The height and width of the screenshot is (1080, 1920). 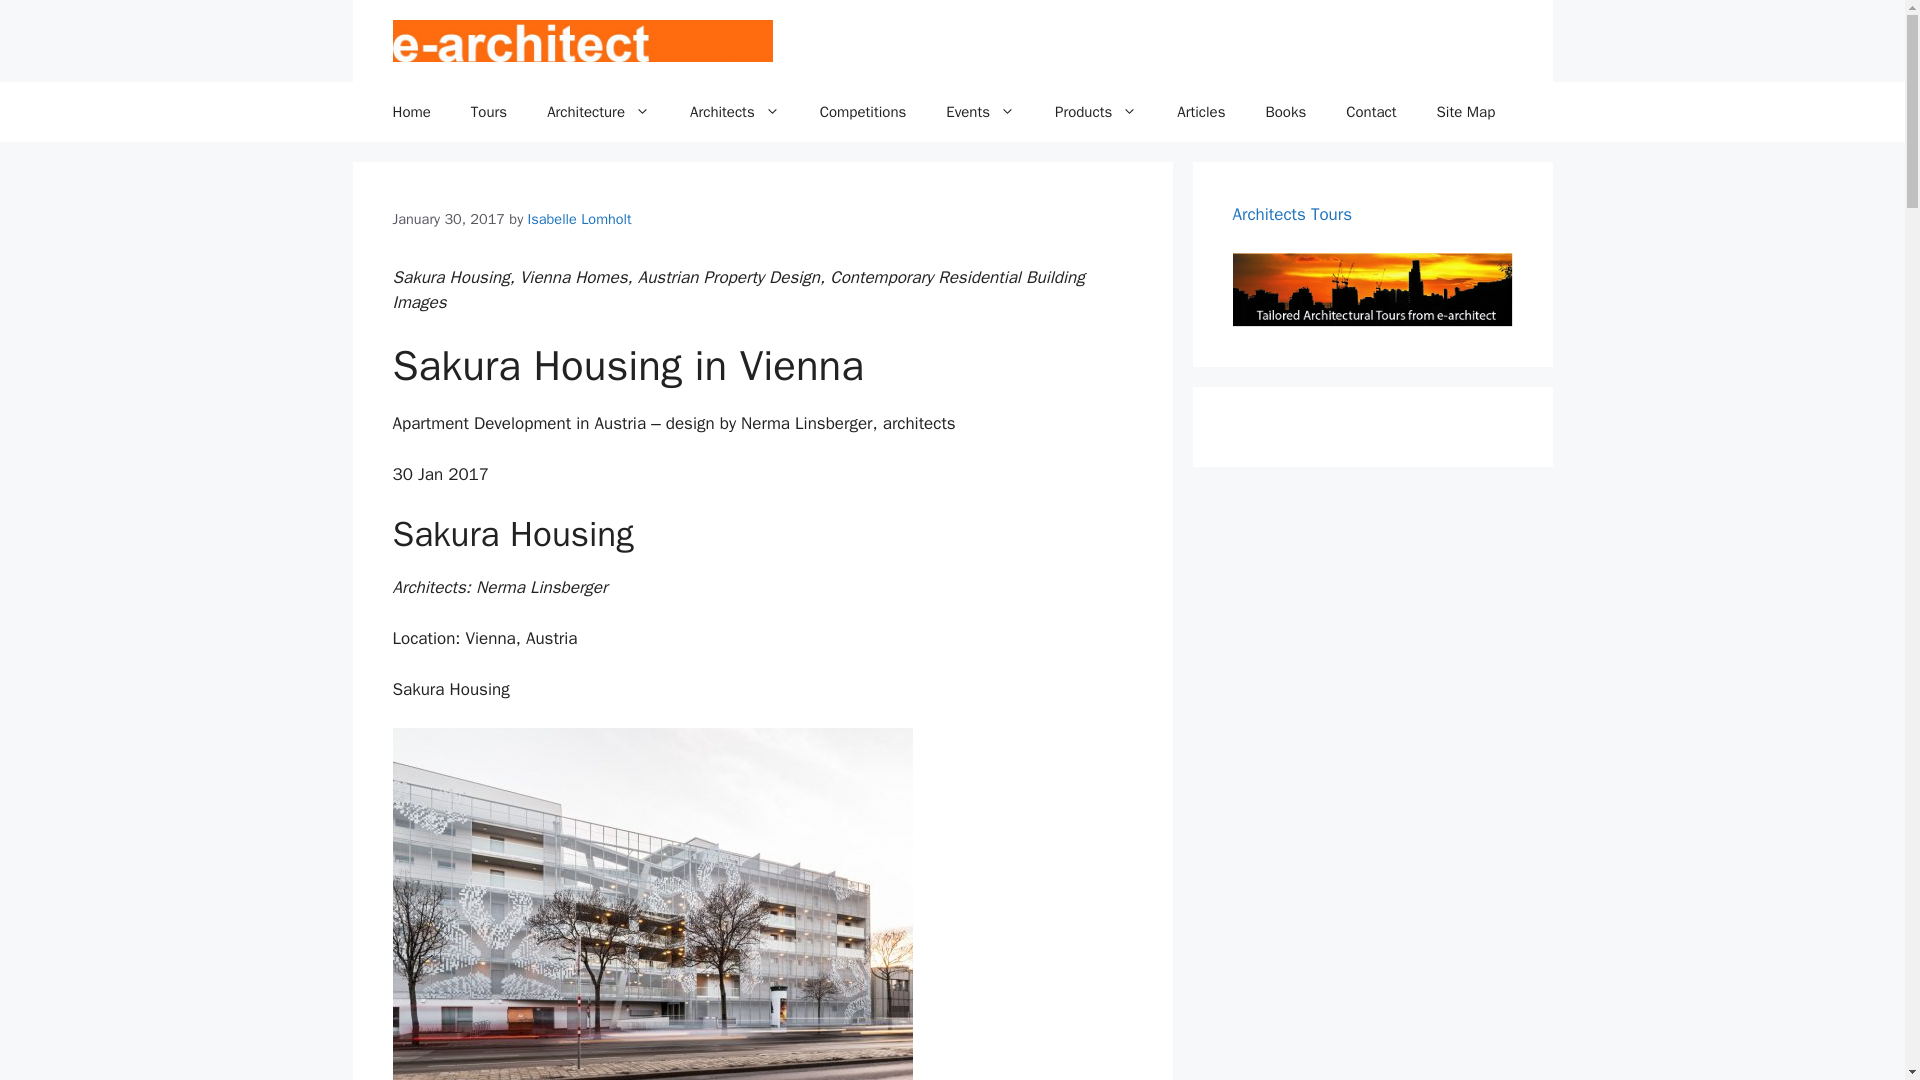 What do you see at coordinates (410, 112) in the screenshot?
I see `Home` at bounding box center [410, 112].